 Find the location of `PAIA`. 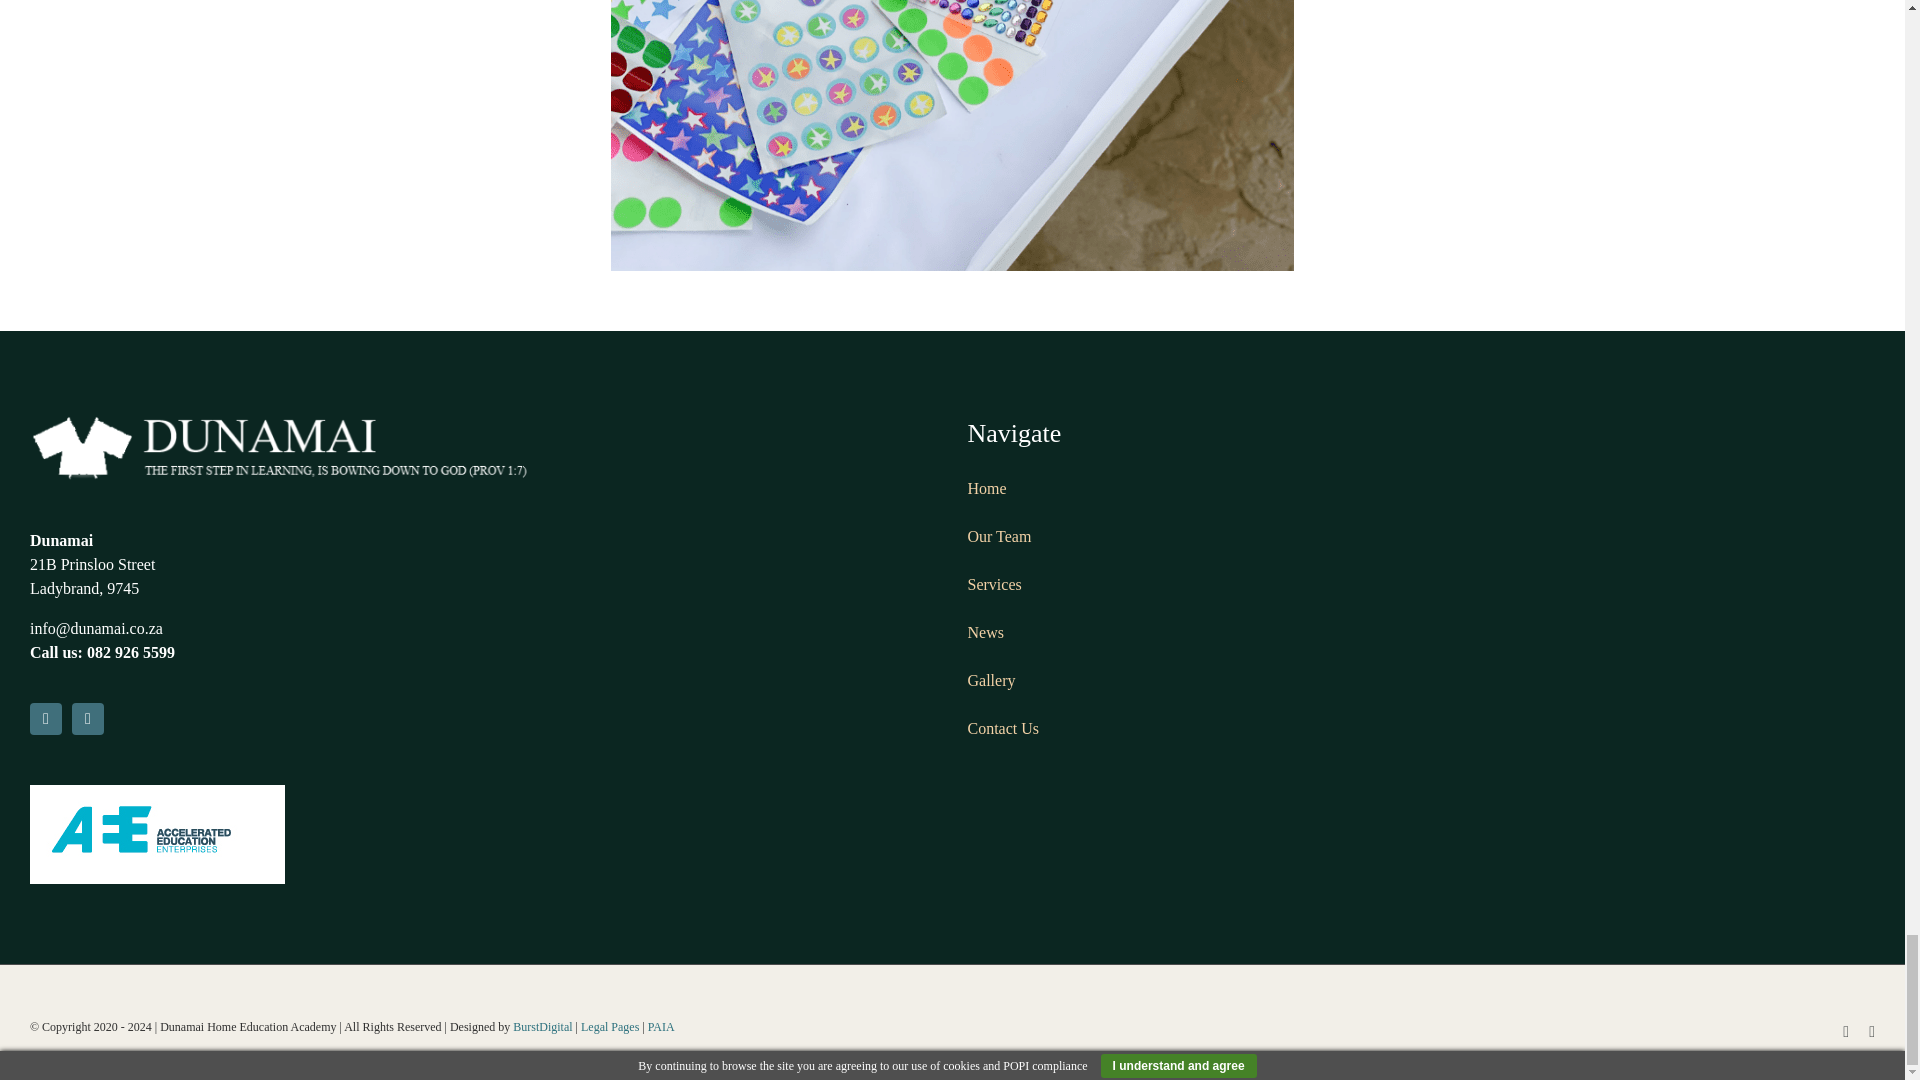

PAIA is located at coordinates (662, 1026).